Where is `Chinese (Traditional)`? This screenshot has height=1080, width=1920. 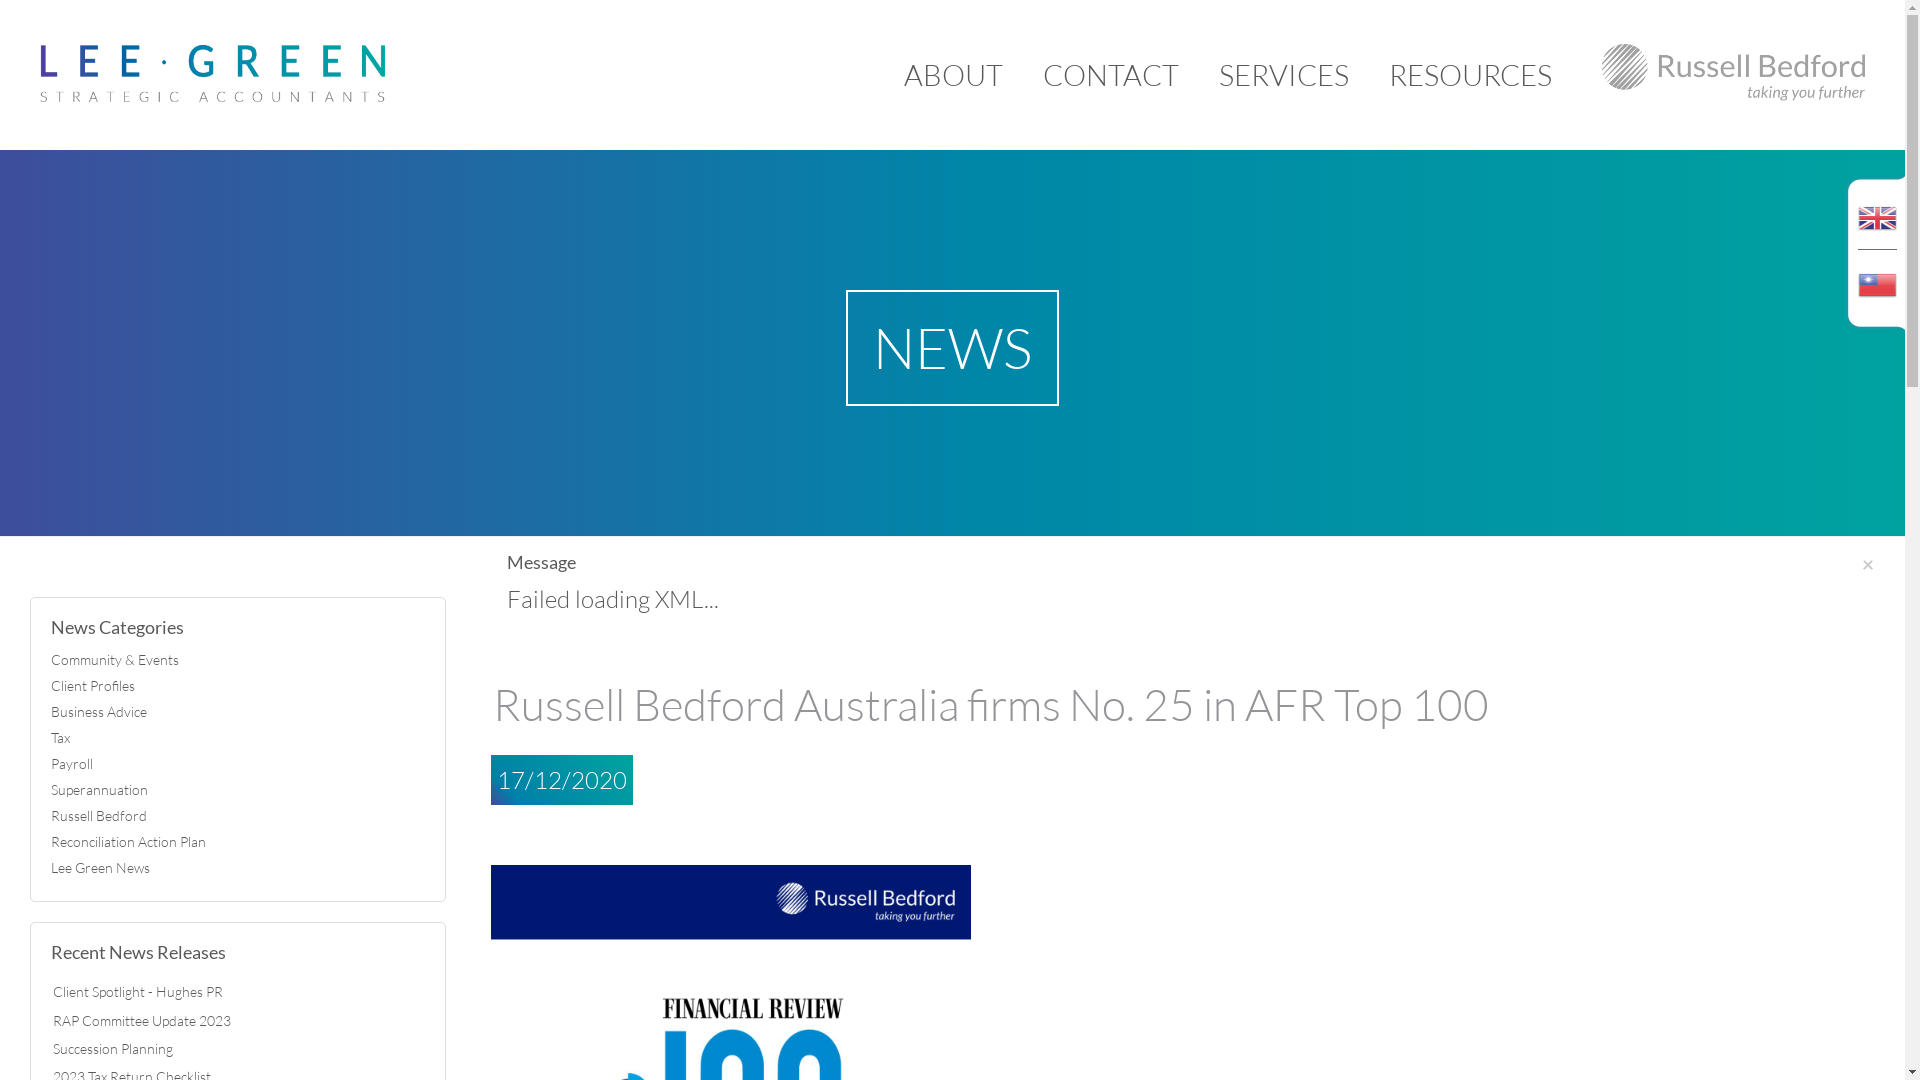
Chinese (Traditional) is located at coordinates (1878, 296).